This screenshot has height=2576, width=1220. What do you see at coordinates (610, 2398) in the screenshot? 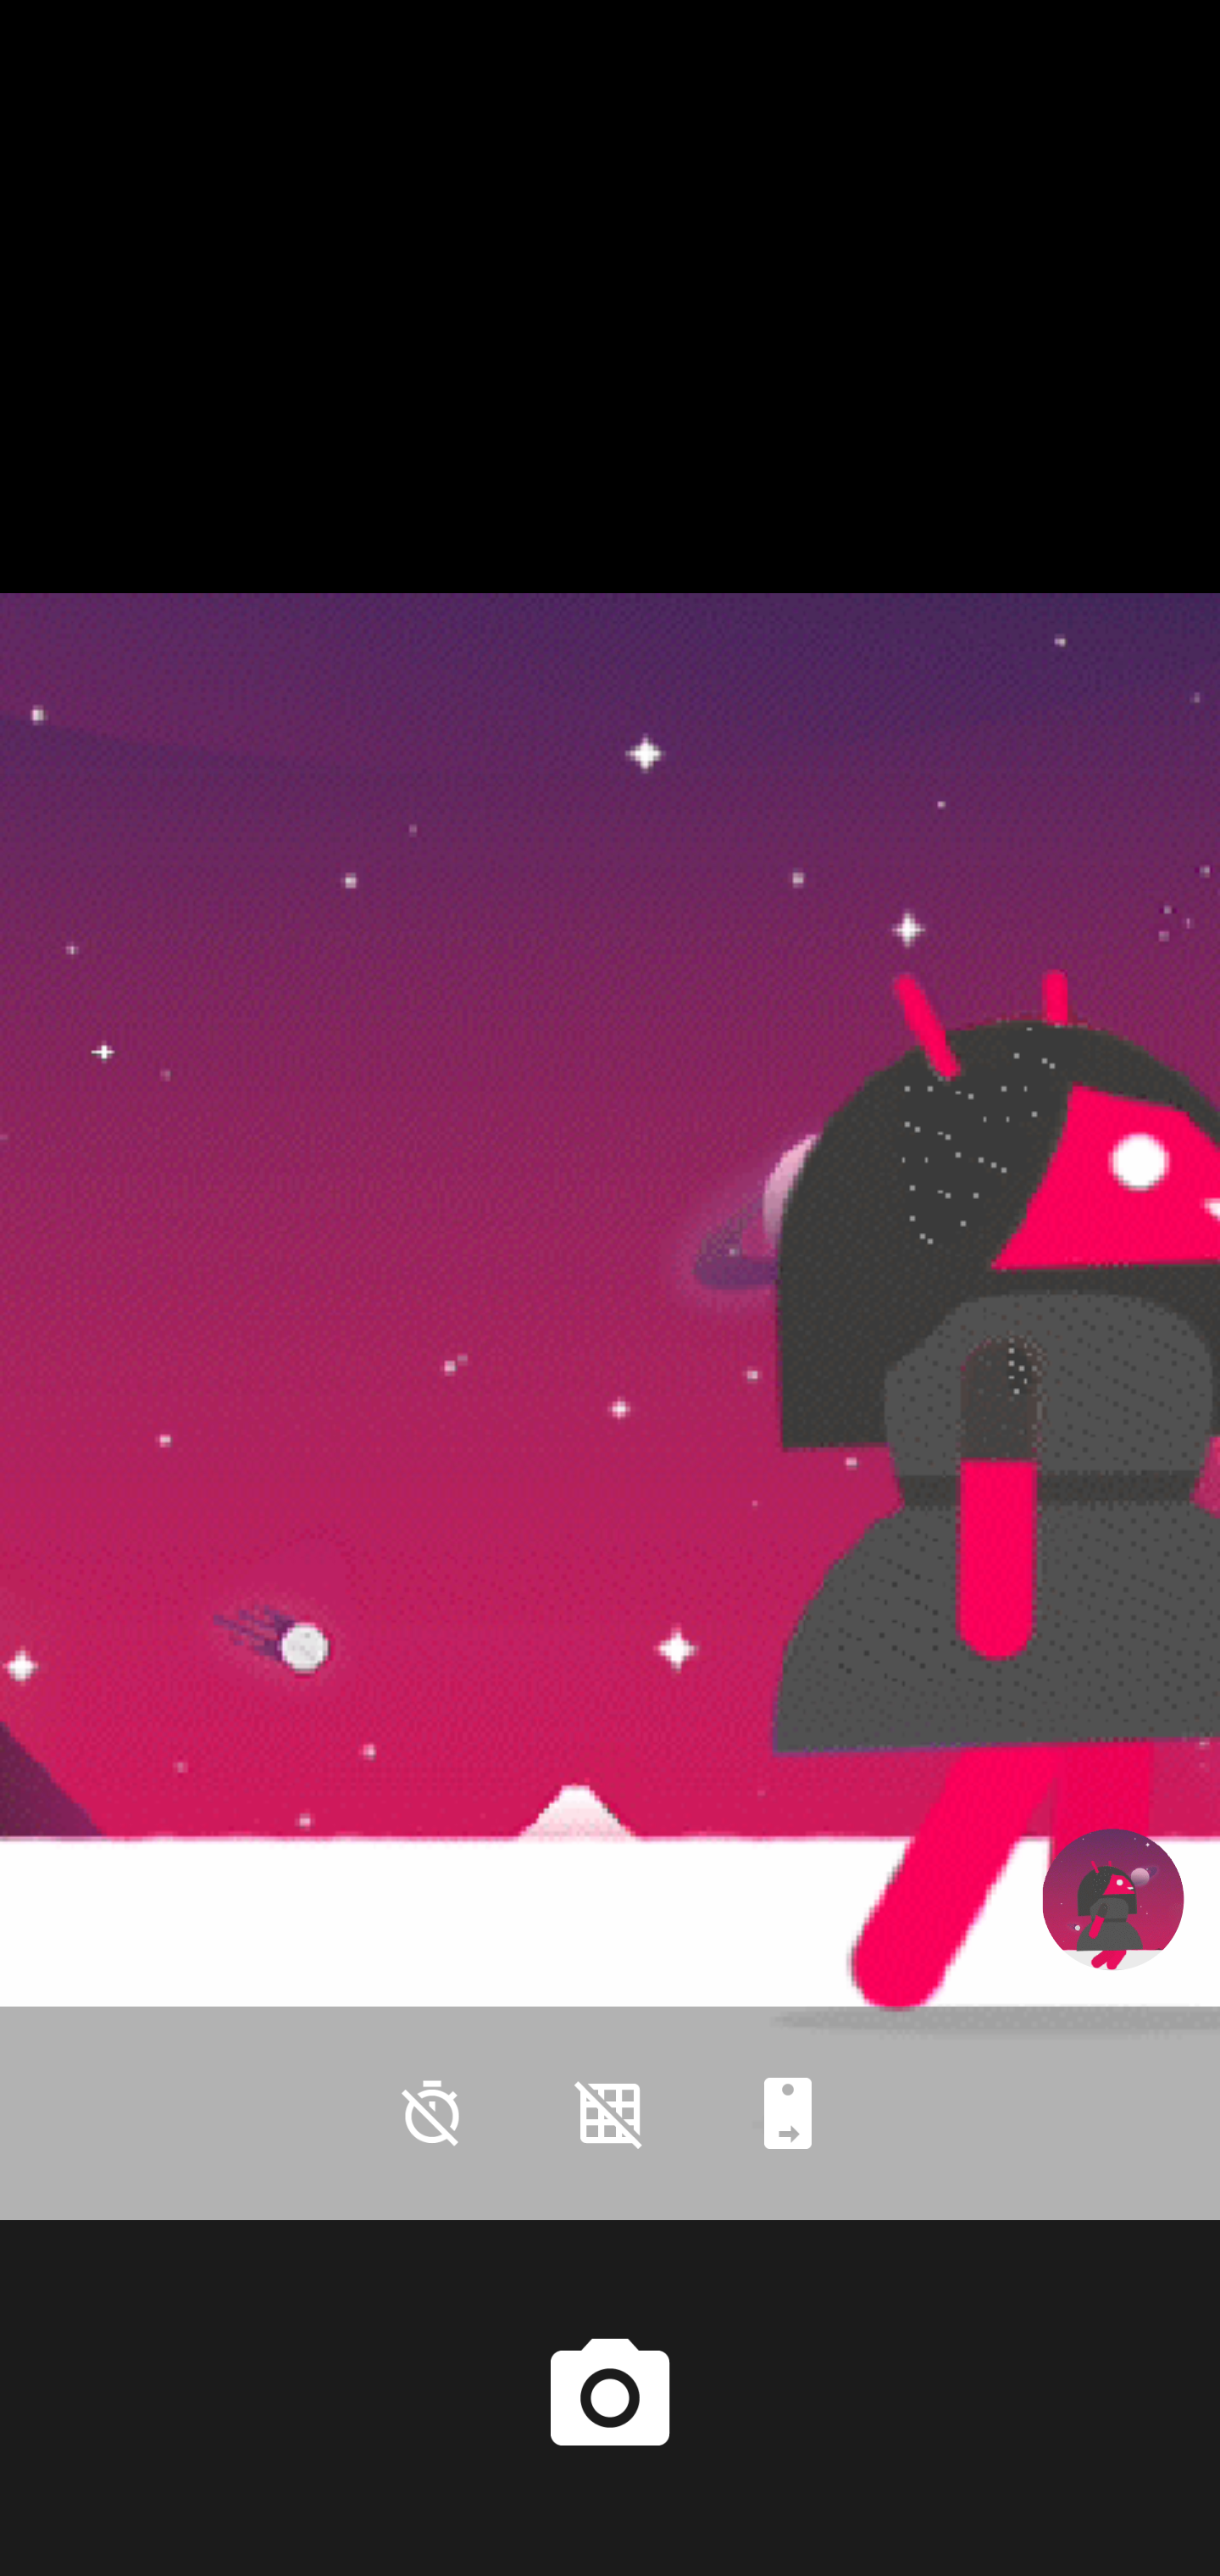
I see `Shutter` at bounding box center [610, 2398].